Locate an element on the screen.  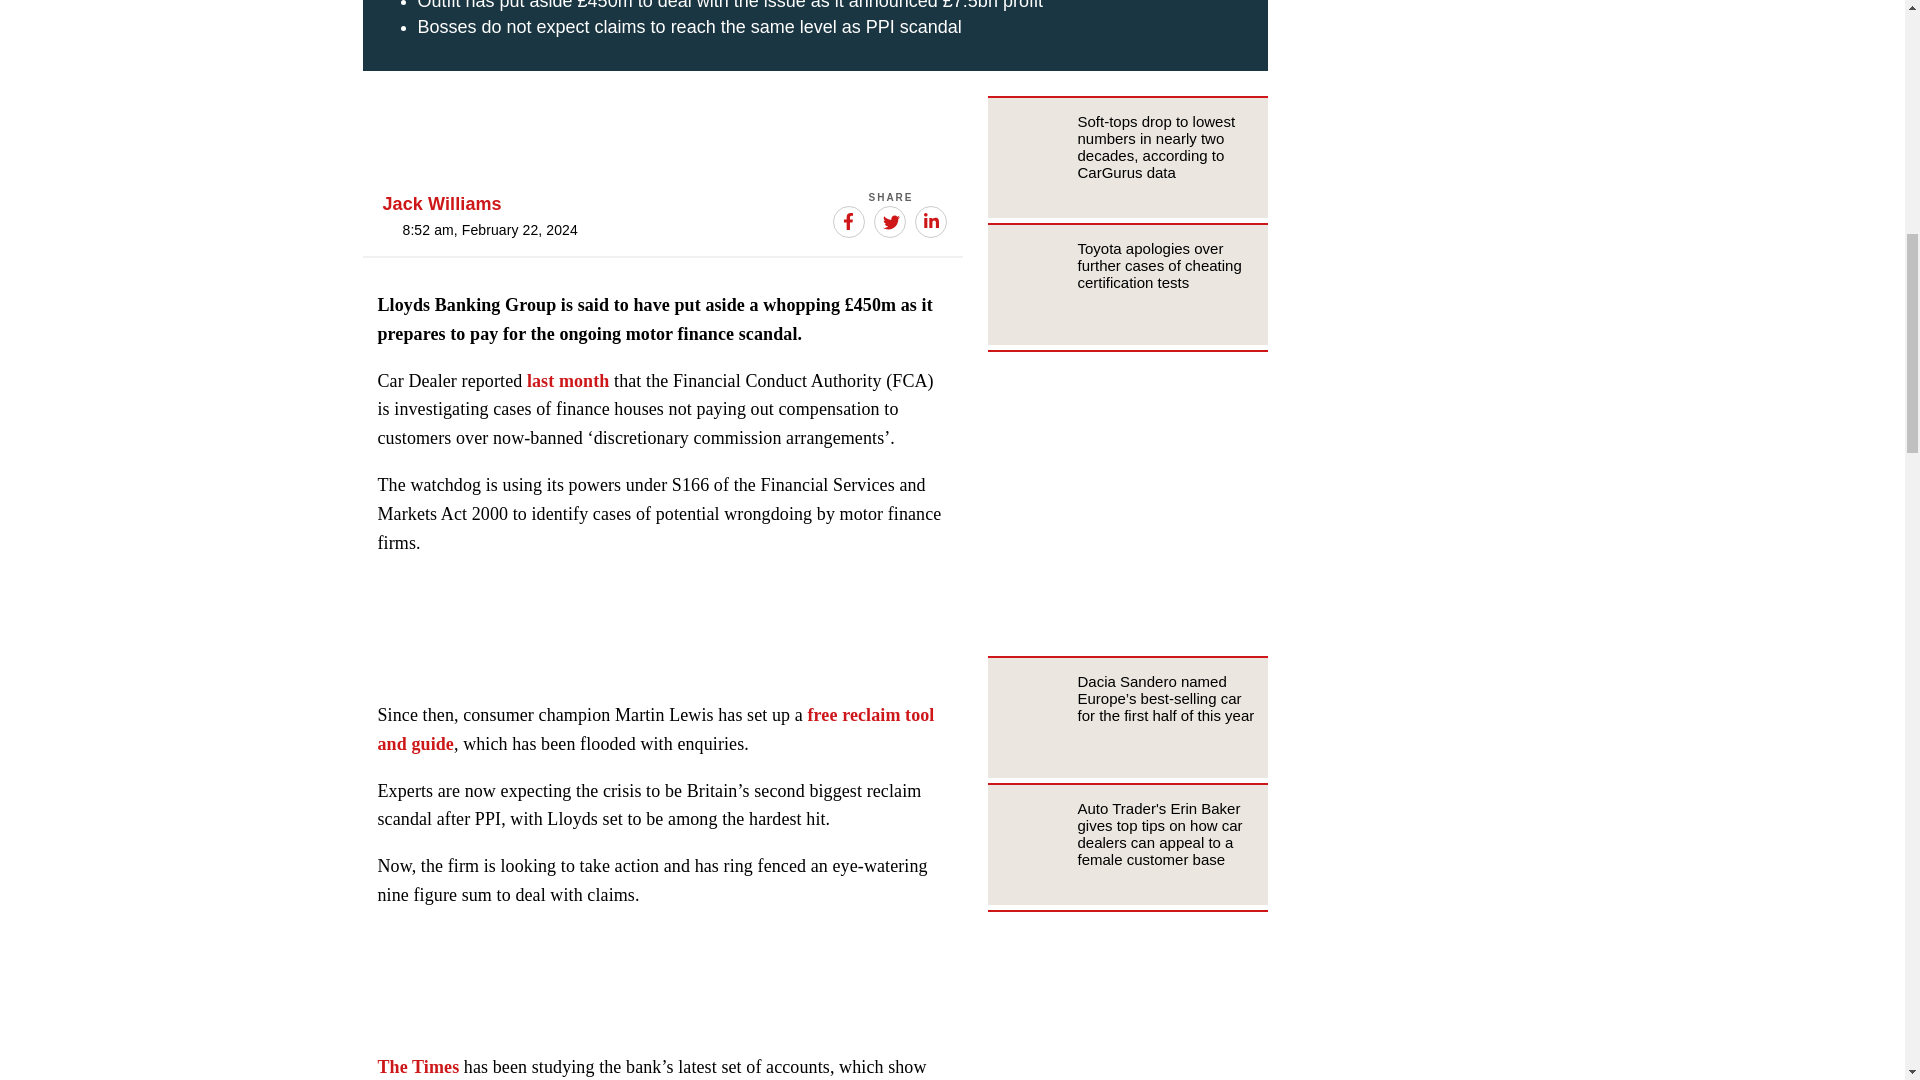
Jack Williams is located at coordinates (442, 204).